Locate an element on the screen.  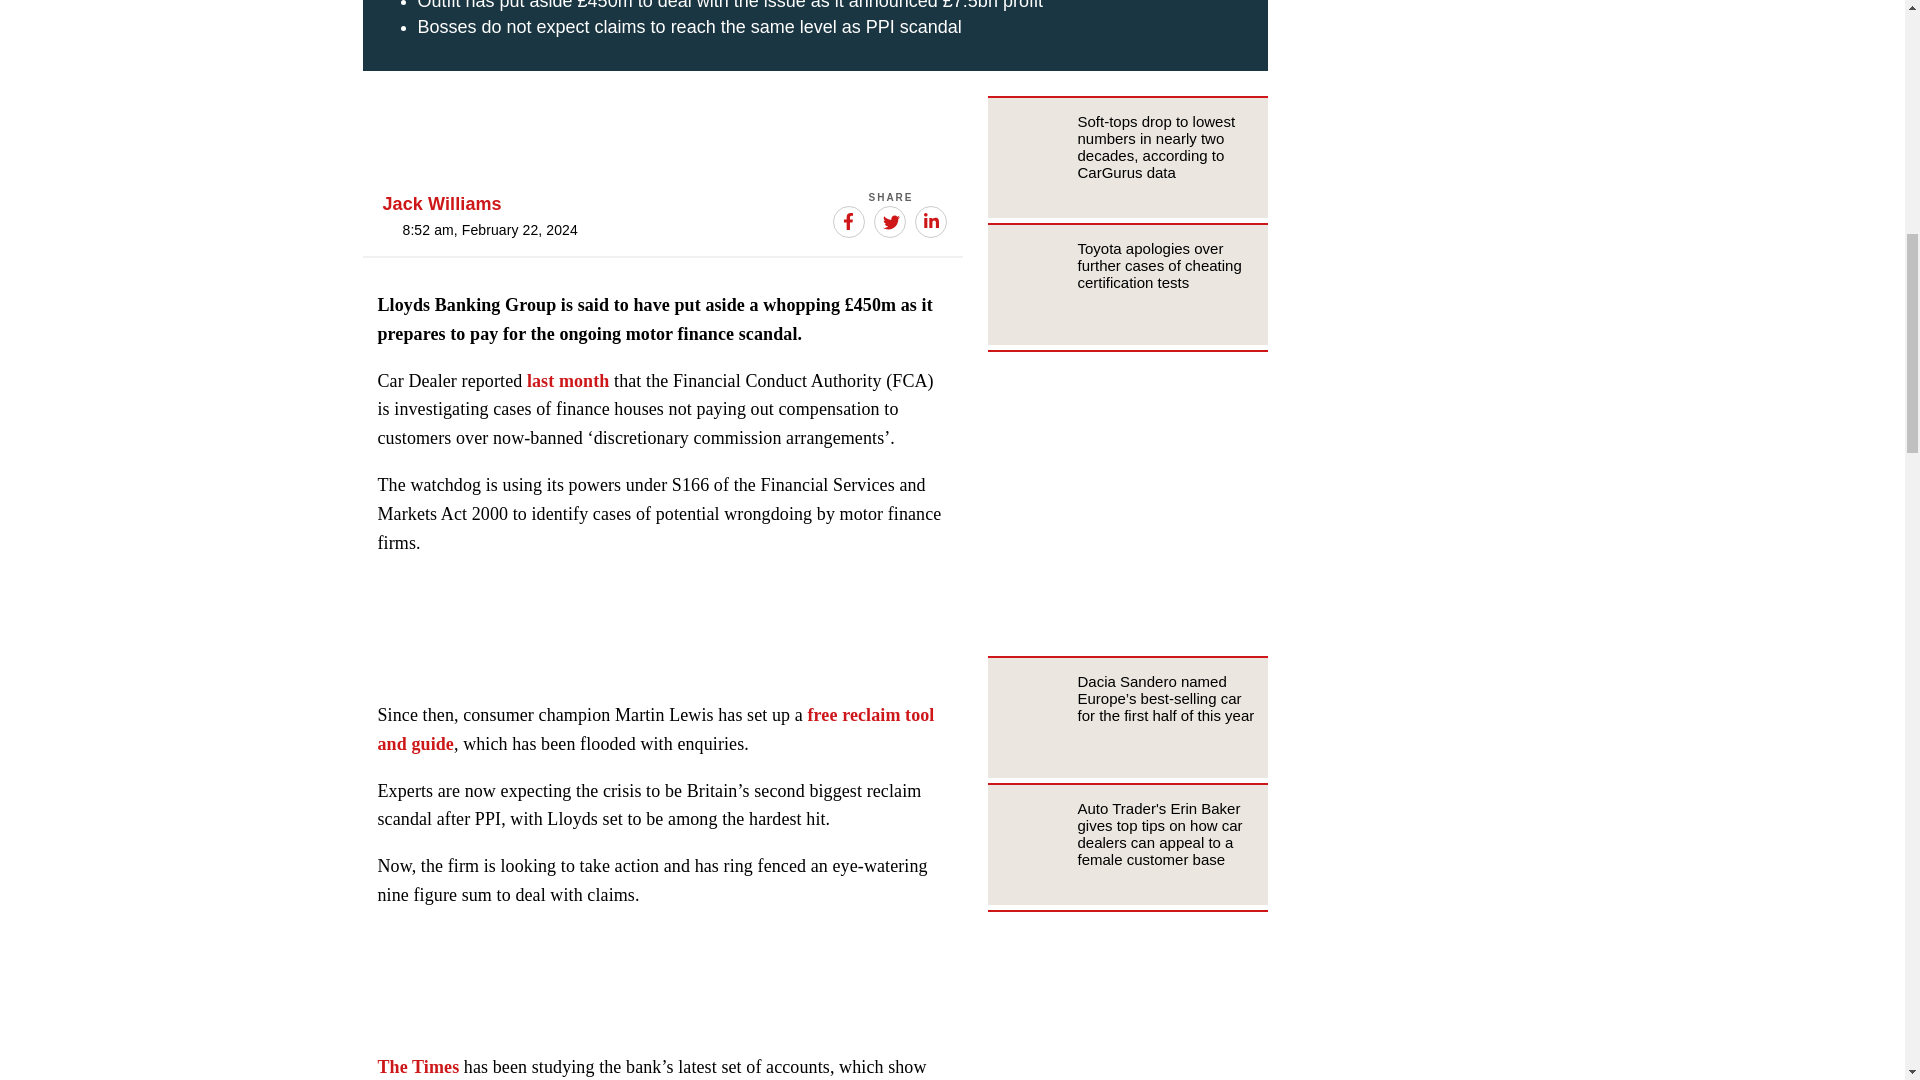
Jack Williams is located at coordinates (442, 204).